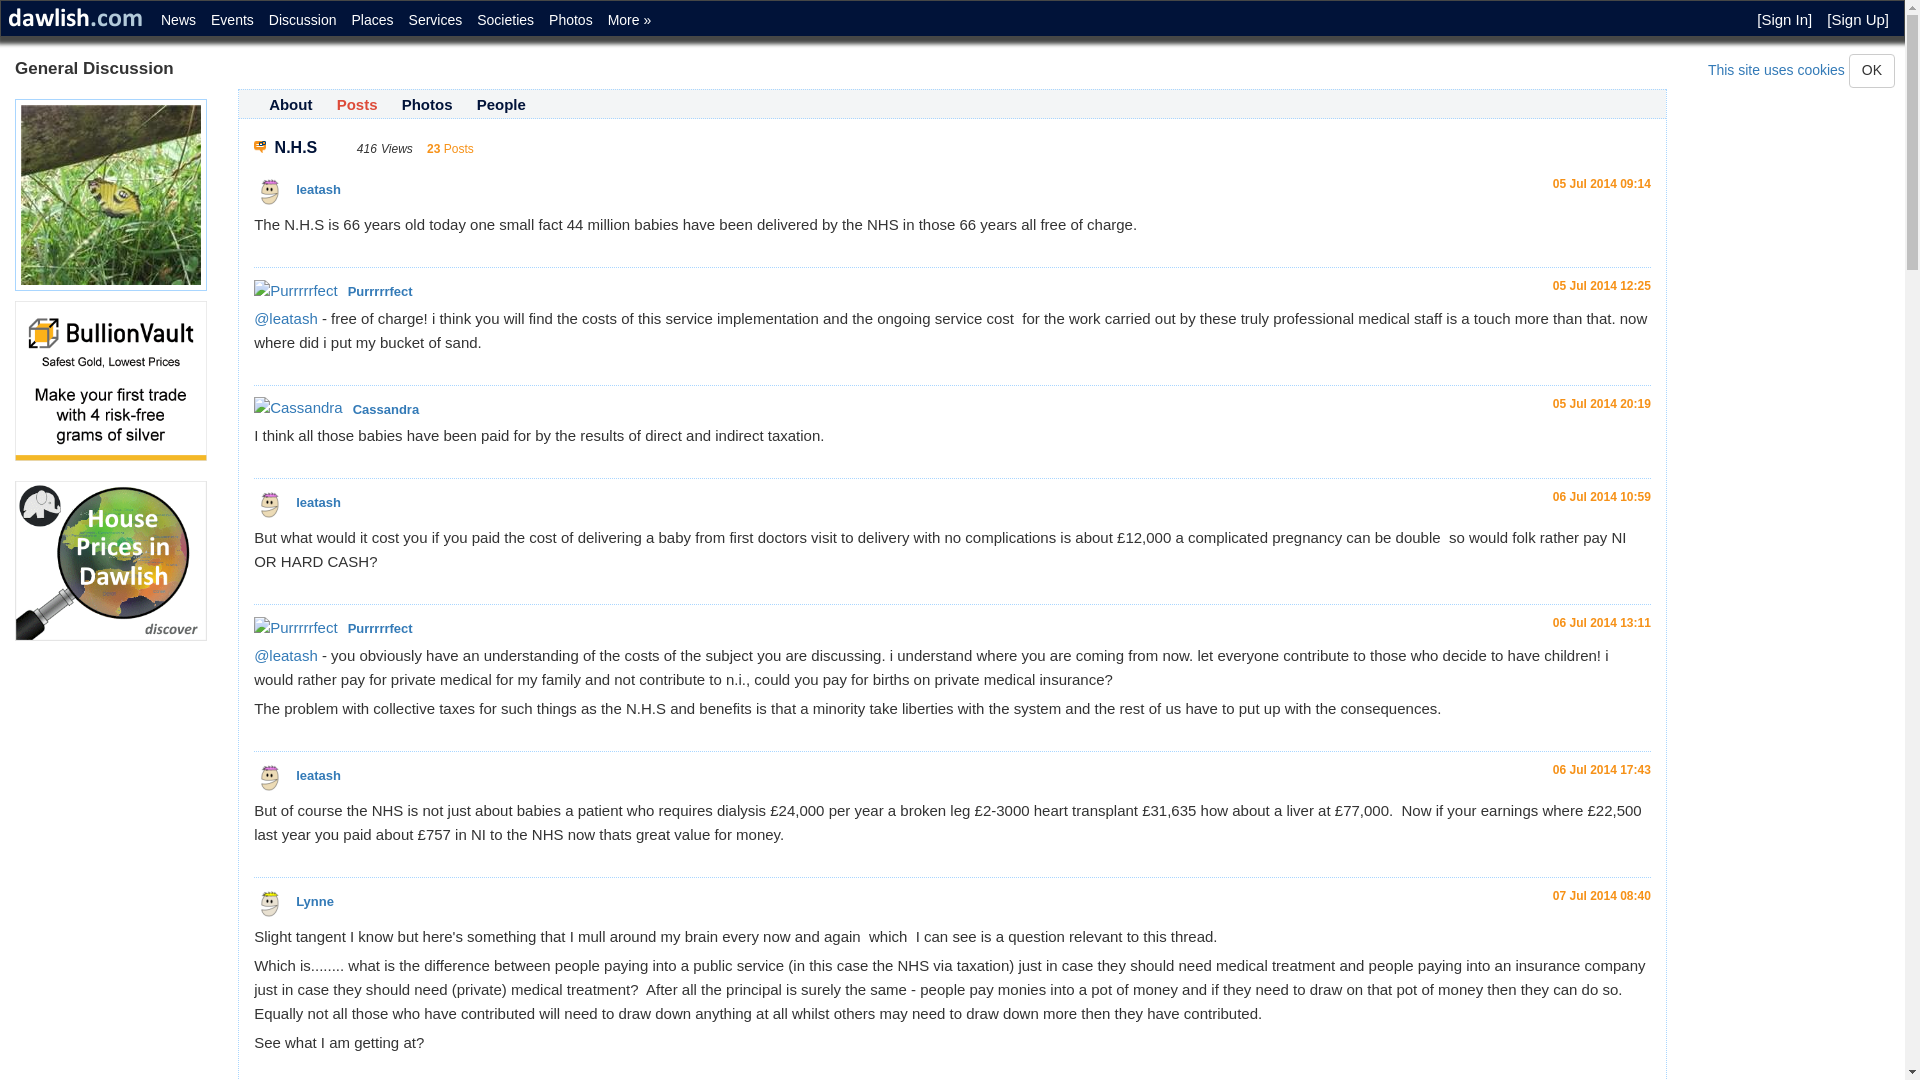 The width and height of the screenshot is (1920, 1080). Describe the element at coordinates (501, 104) in the screenshot. I see `People` at that location.